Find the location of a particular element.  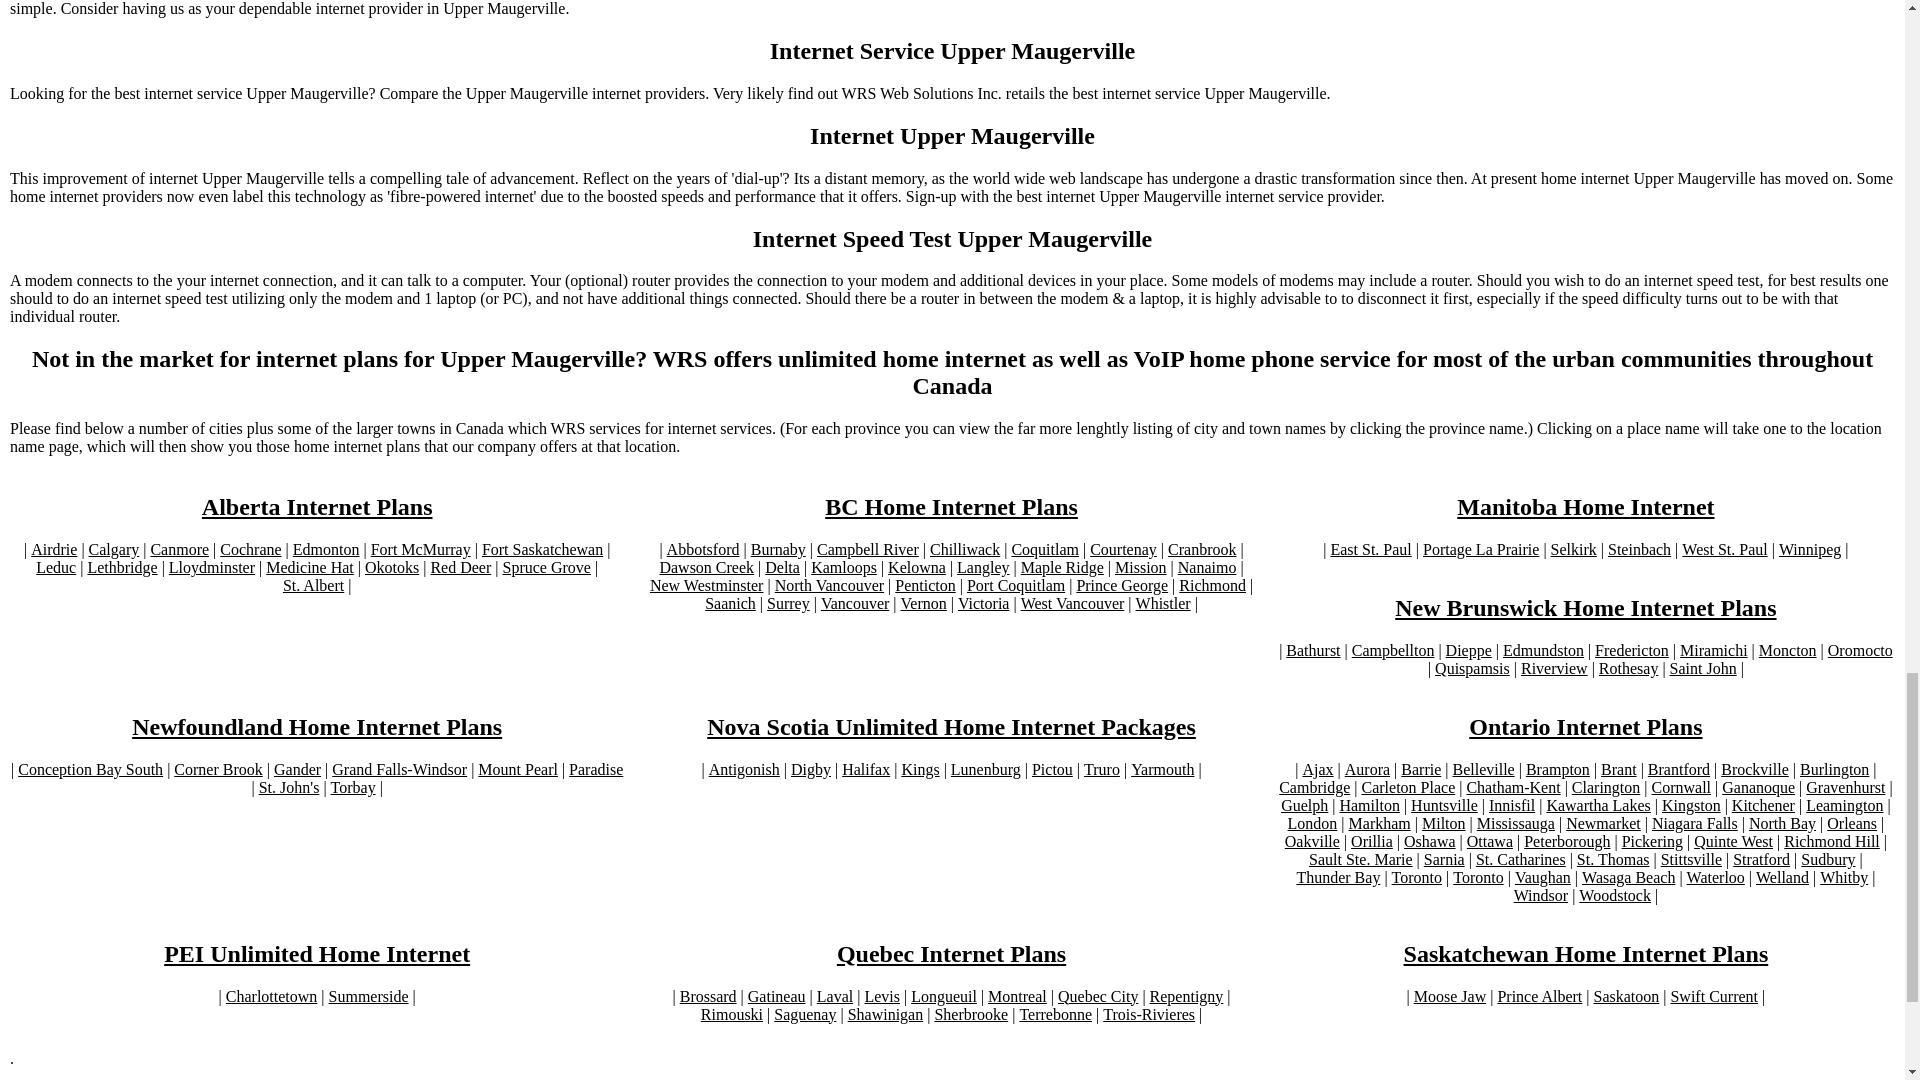

Medicine Hat is located at coordinates (310, 568).